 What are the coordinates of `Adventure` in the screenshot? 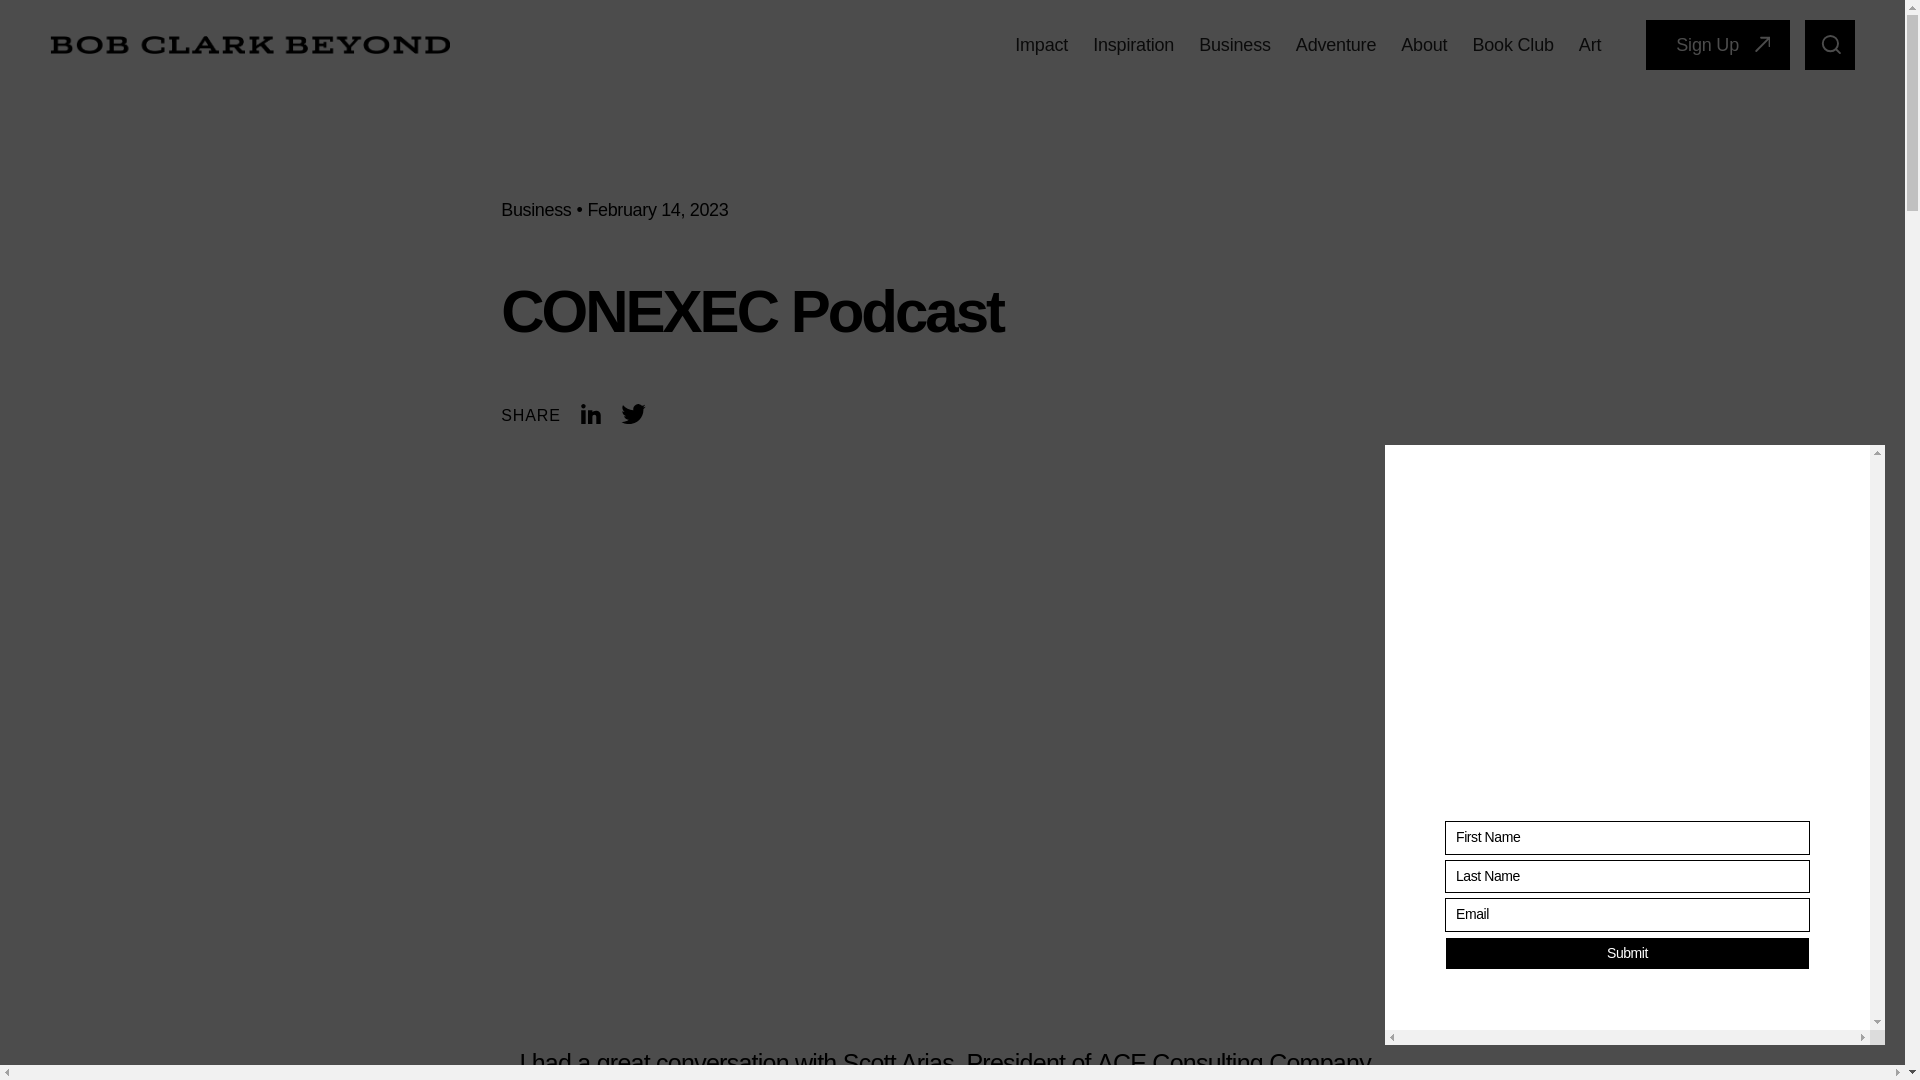 It's located at (1336, 44).